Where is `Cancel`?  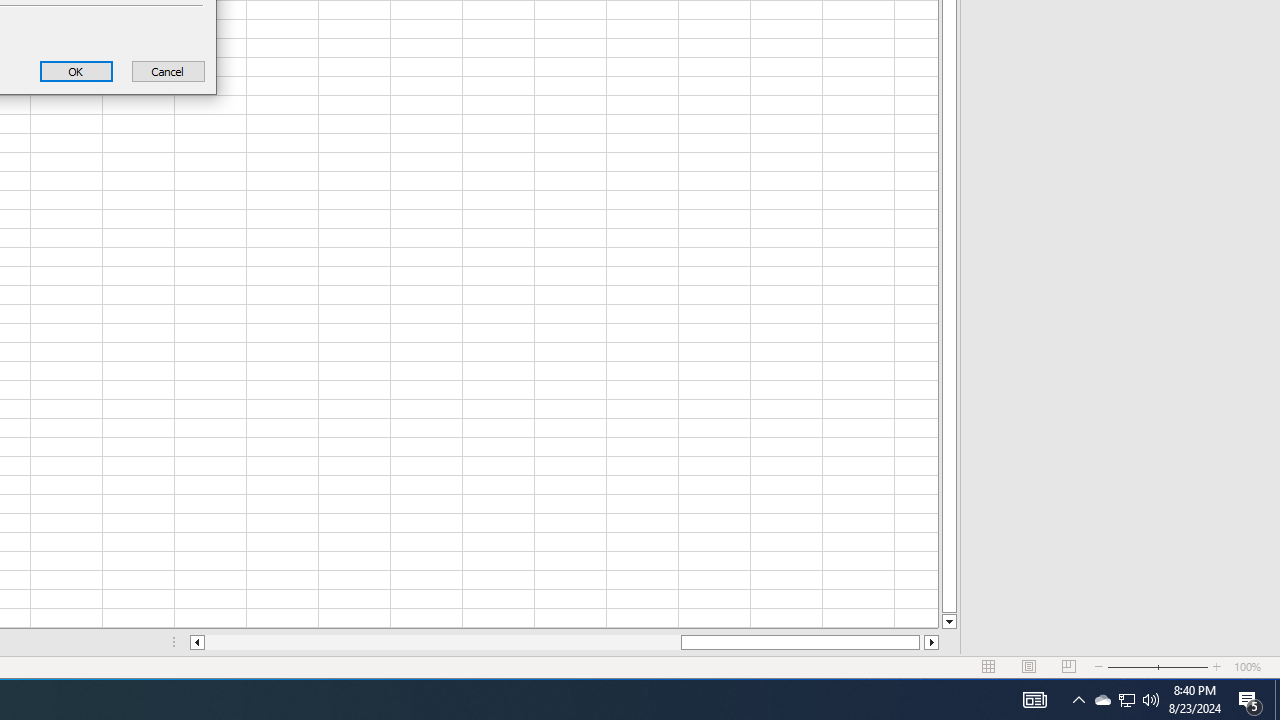 Cancel is located at coordinates (1034, 700).